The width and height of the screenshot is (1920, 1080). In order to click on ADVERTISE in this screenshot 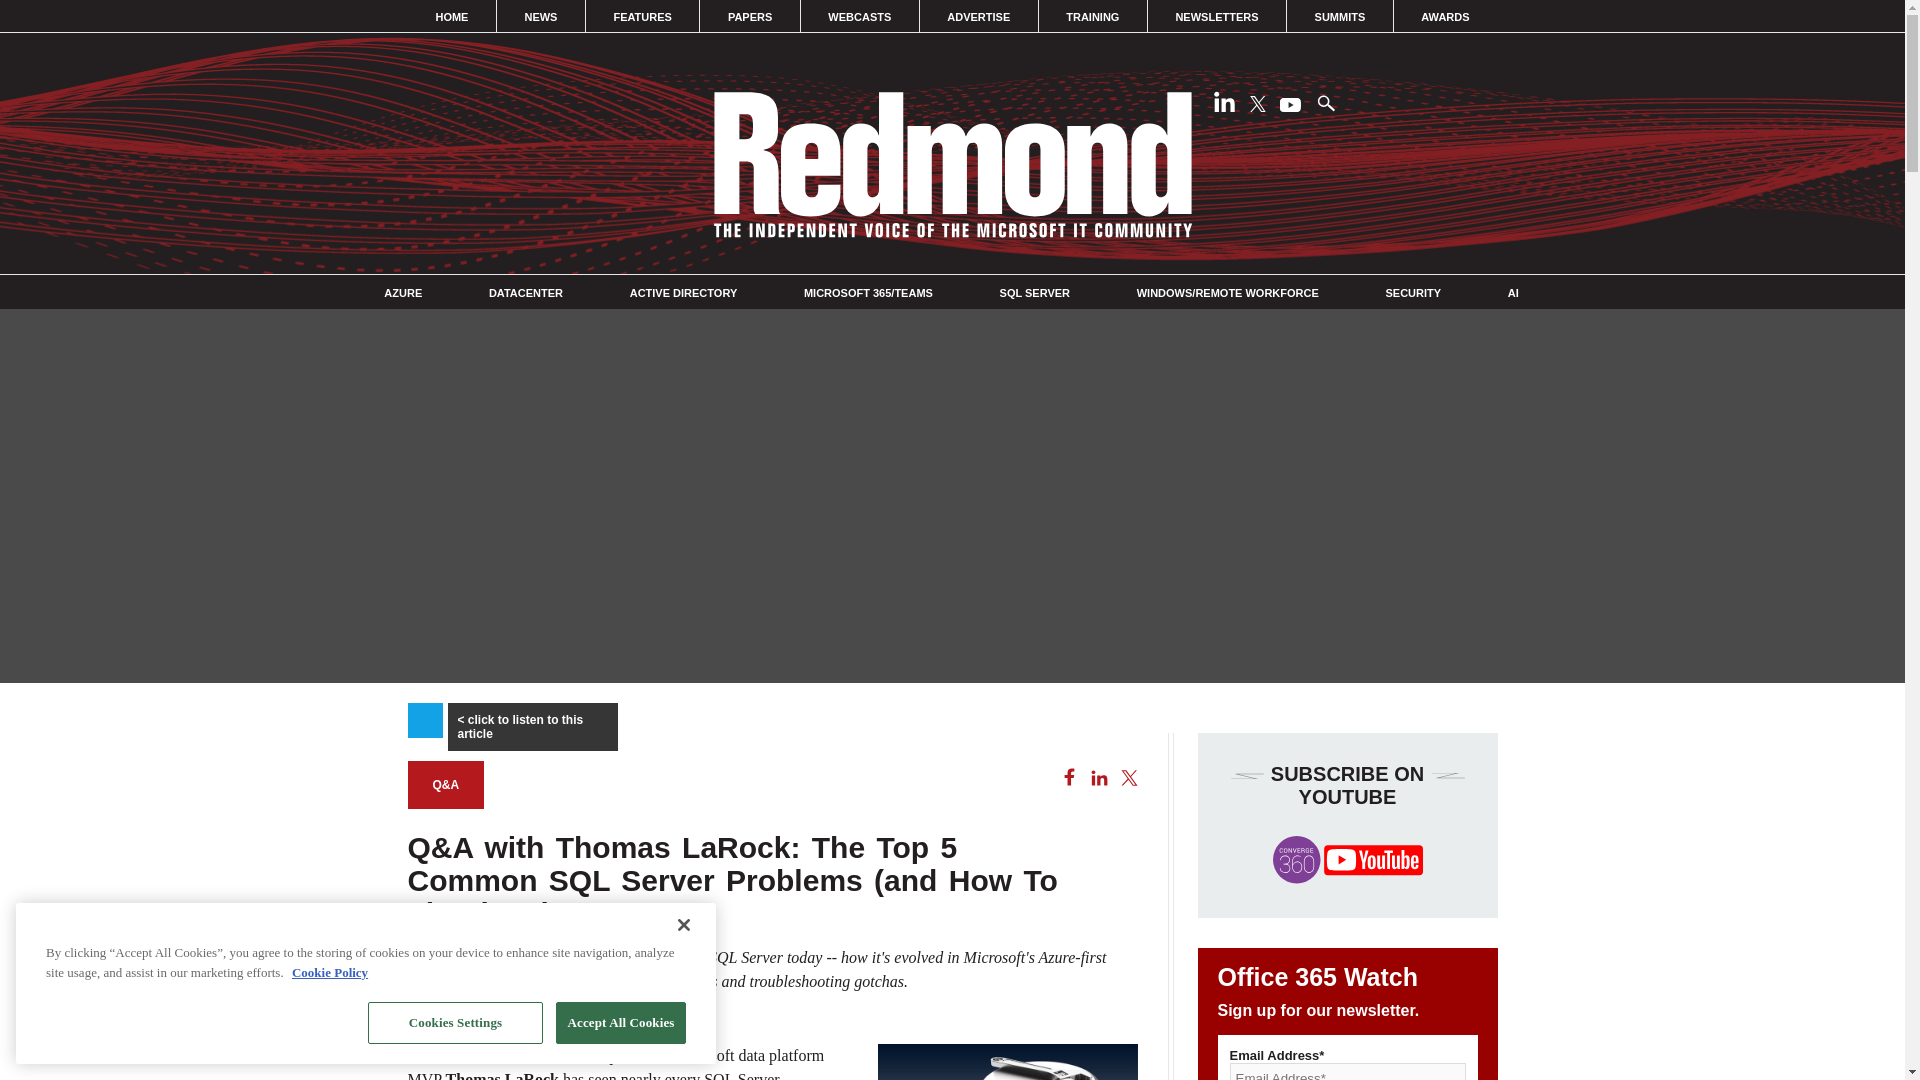, I will do `click(978, 16)`.